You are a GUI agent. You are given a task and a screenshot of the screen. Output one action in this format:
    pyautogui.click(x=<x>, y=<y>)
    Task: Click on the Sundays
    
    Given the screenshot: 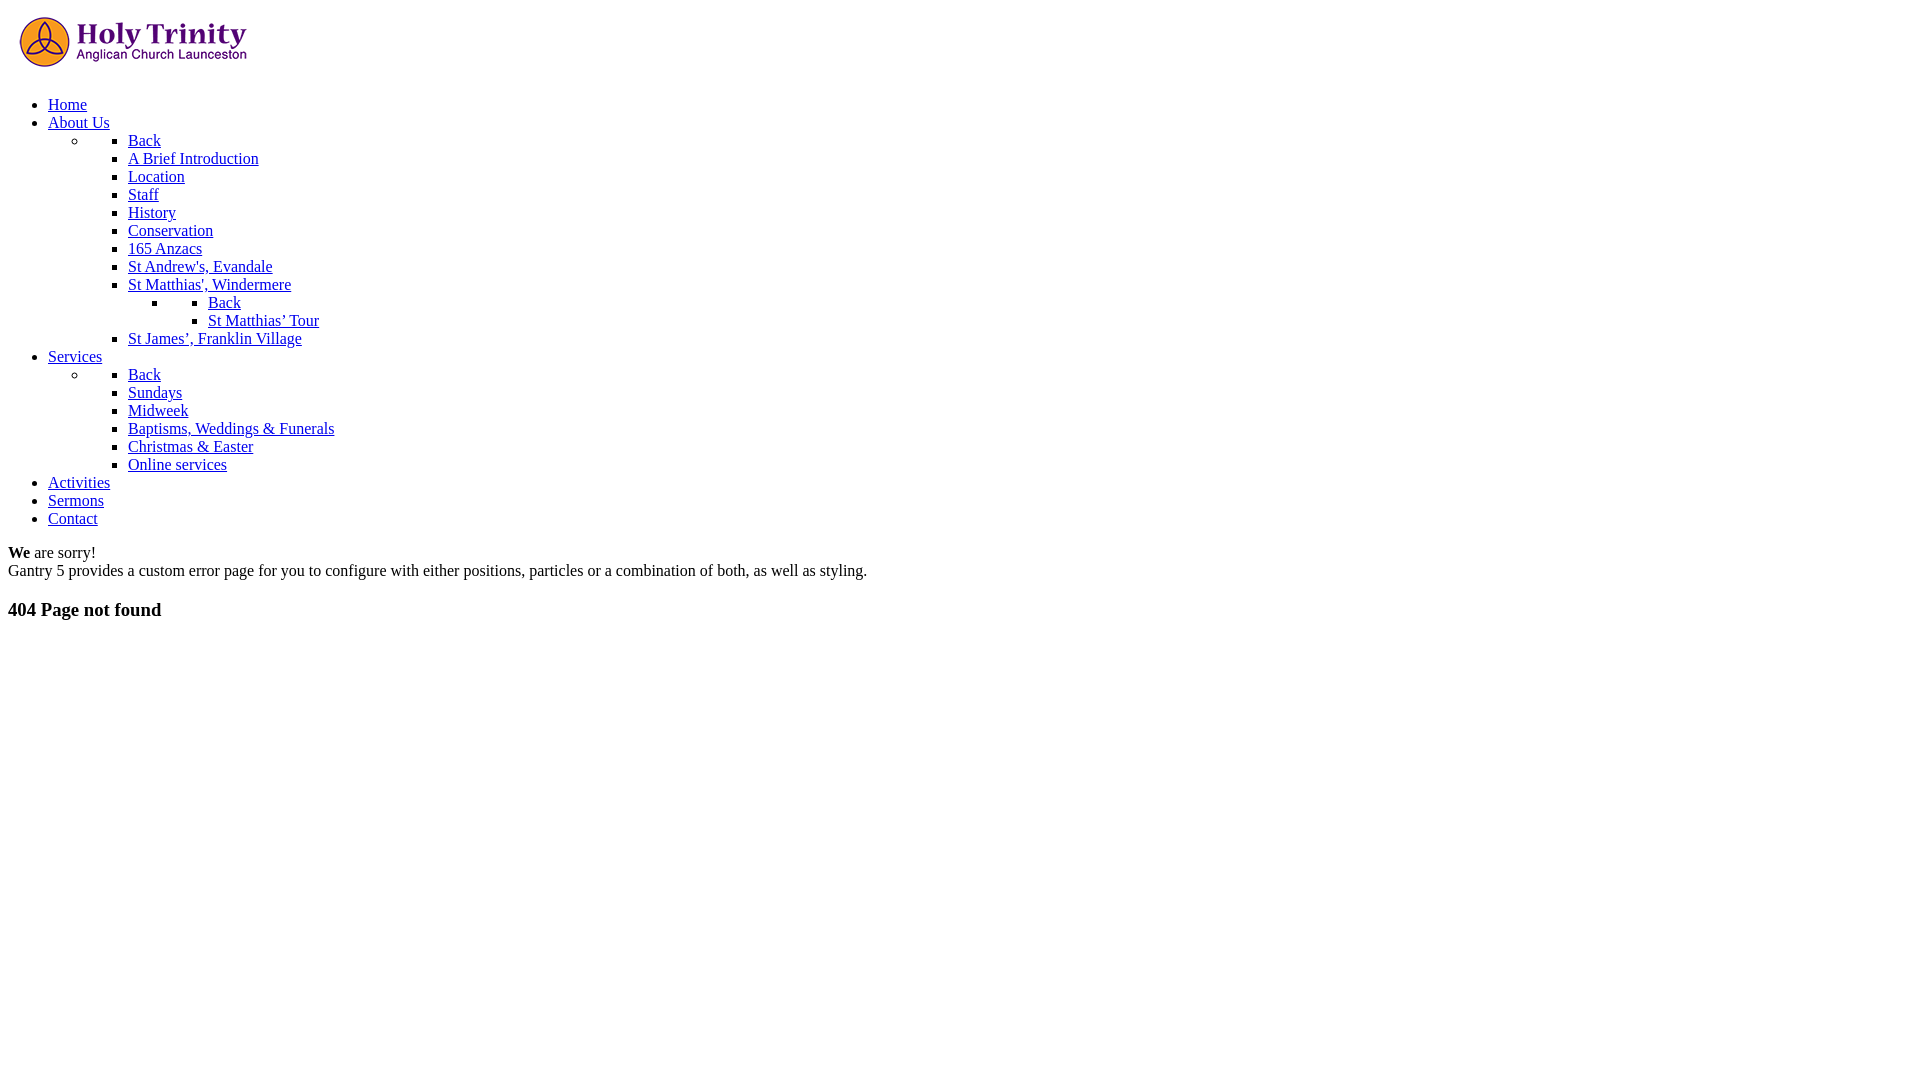 What is the action you would take?
    pyautogui.click(x=155, y=392)
    